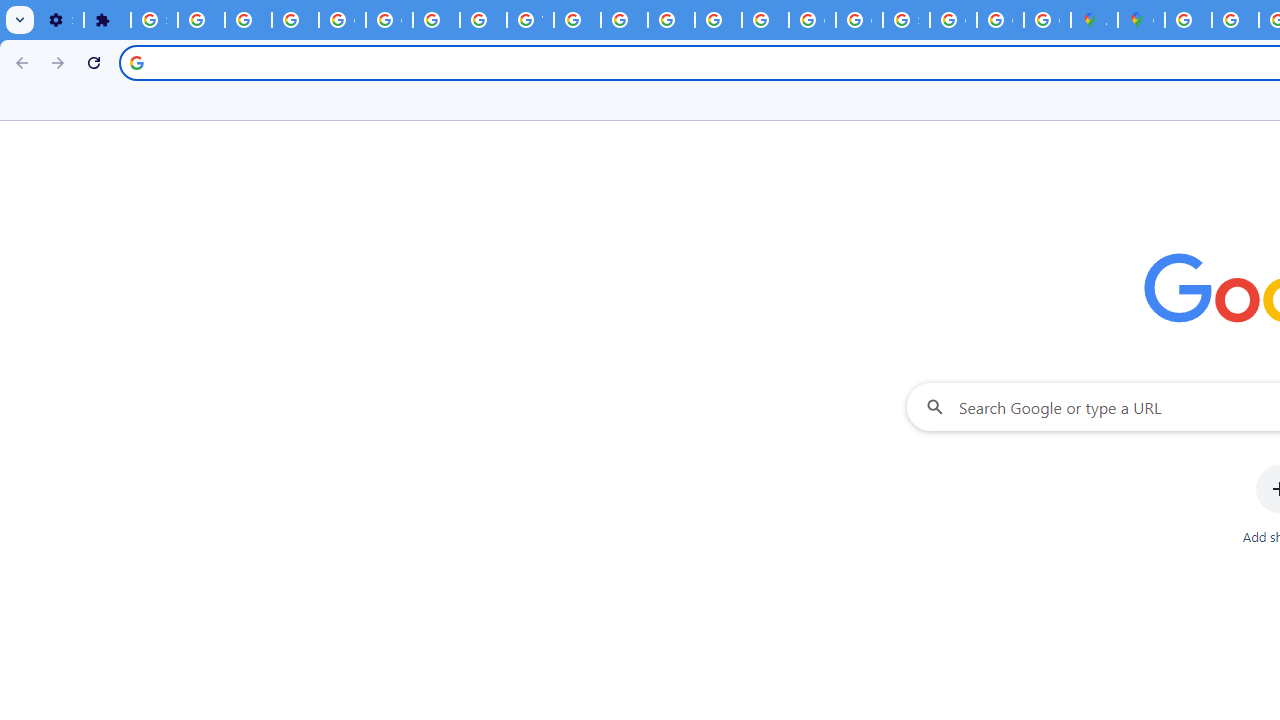 This screenshot has width=1280, height=720. Describe the element at coordinates (154, 20) in the screenshot. I see `Sign in - Google Accounts` at that location.